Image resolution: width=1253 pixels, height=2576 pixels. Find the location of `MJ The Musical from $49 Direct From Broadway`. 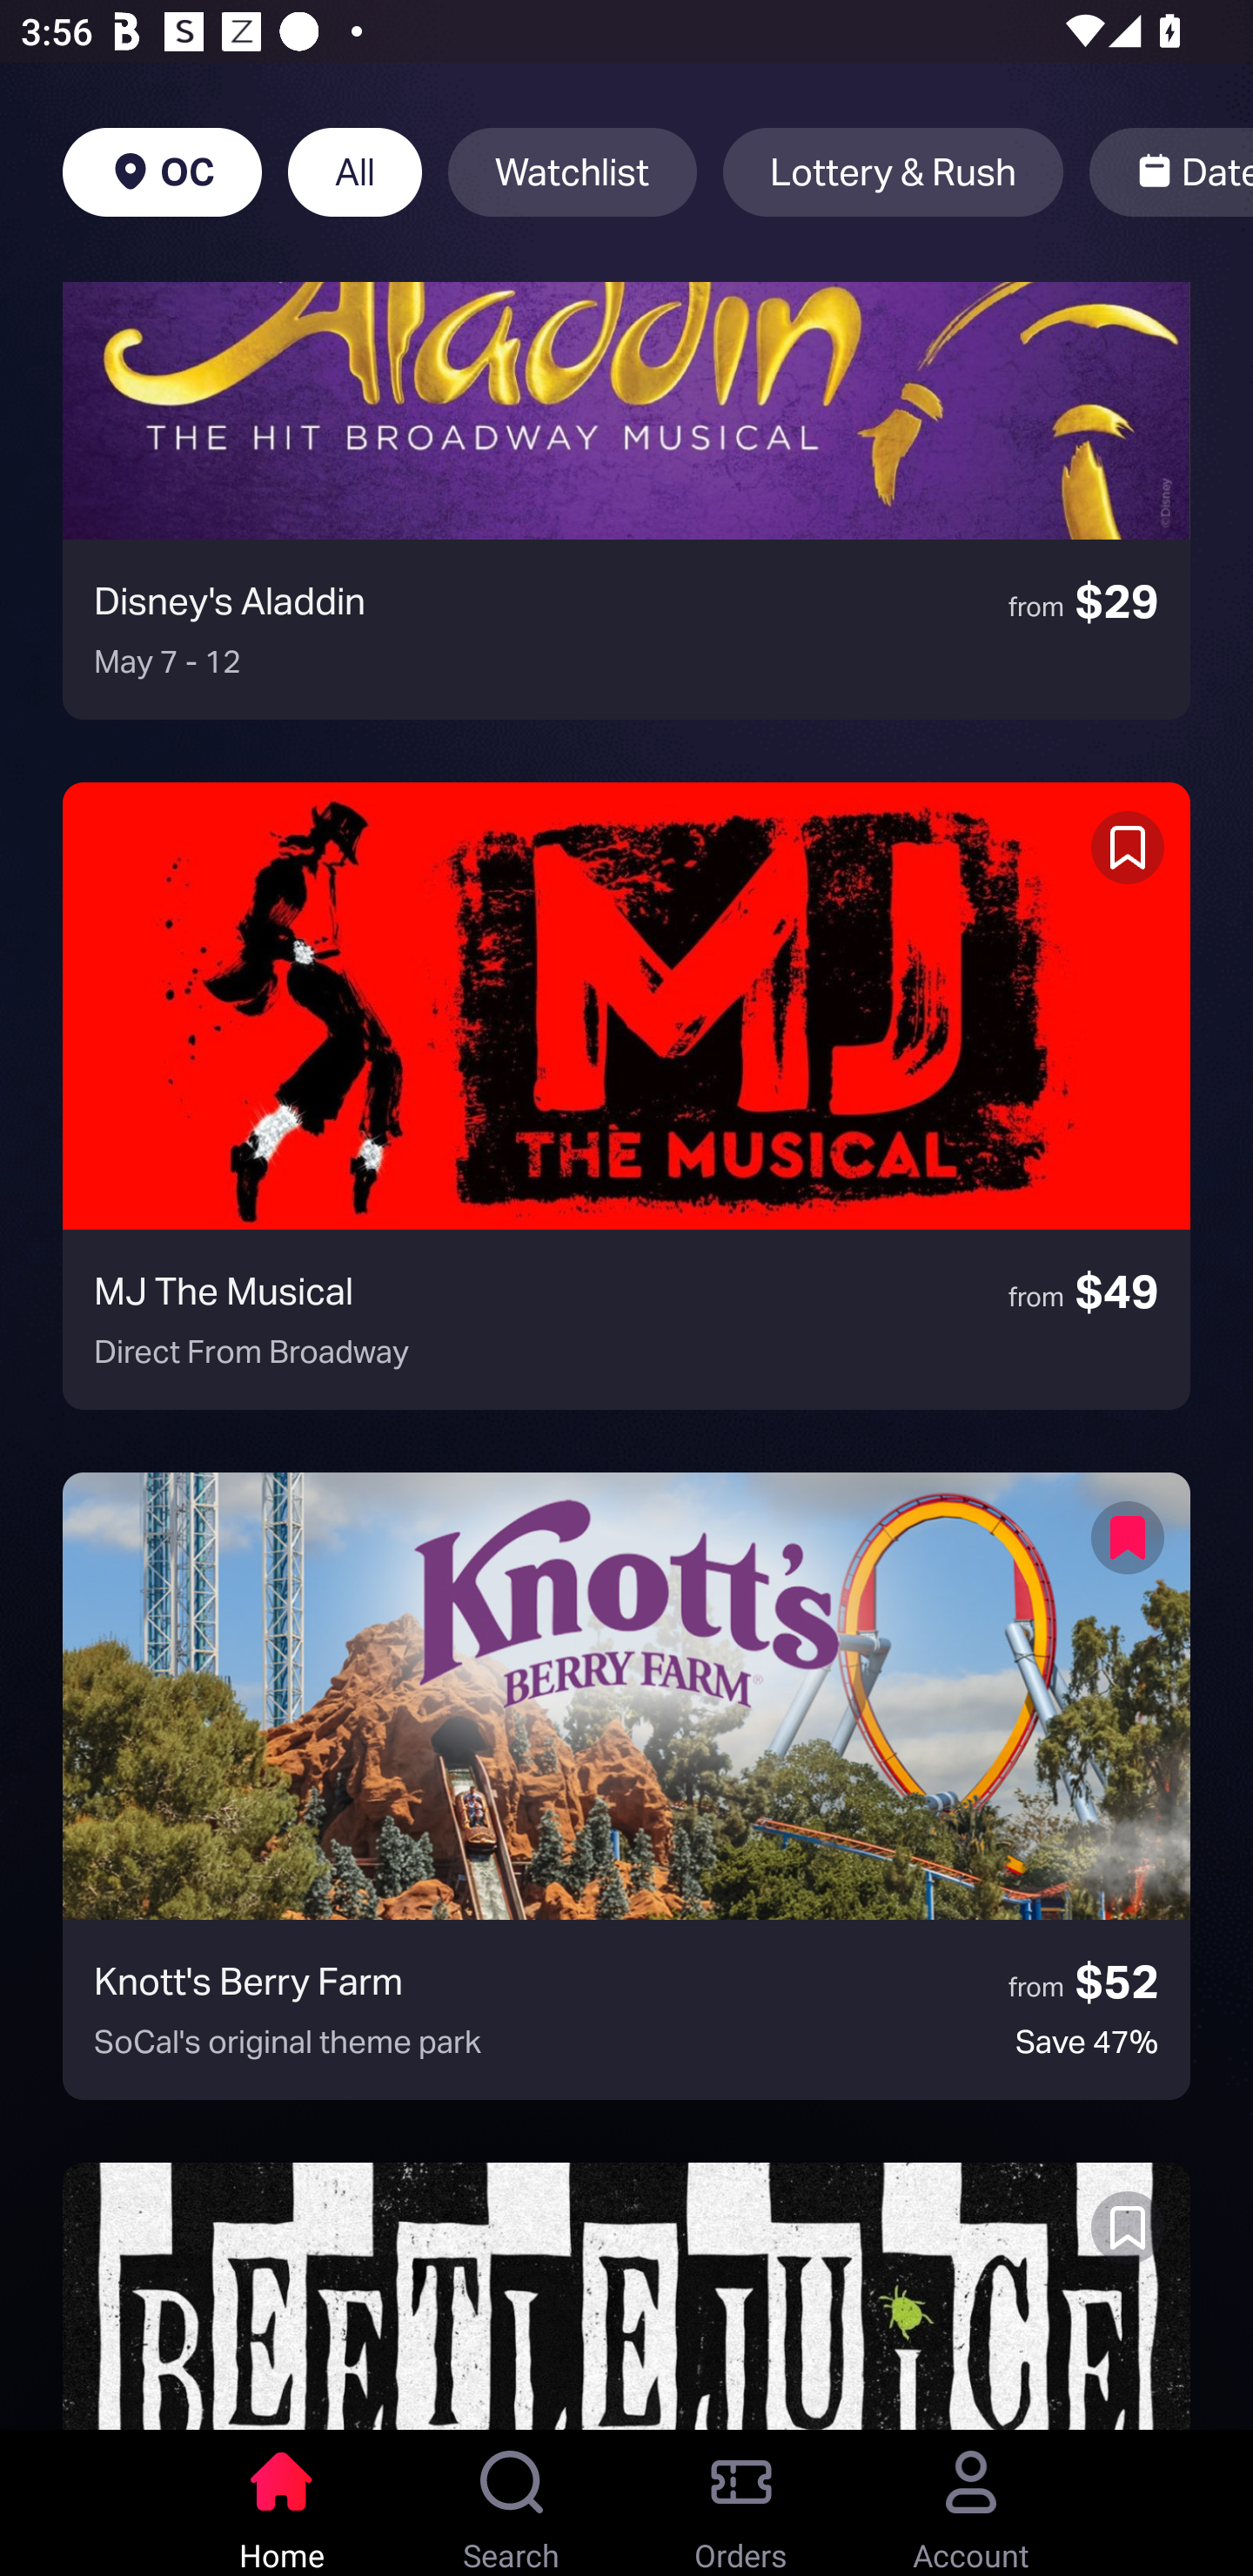

MJ The Musical from $49 Direct From Broadway is located at coordinates (626, 1096).